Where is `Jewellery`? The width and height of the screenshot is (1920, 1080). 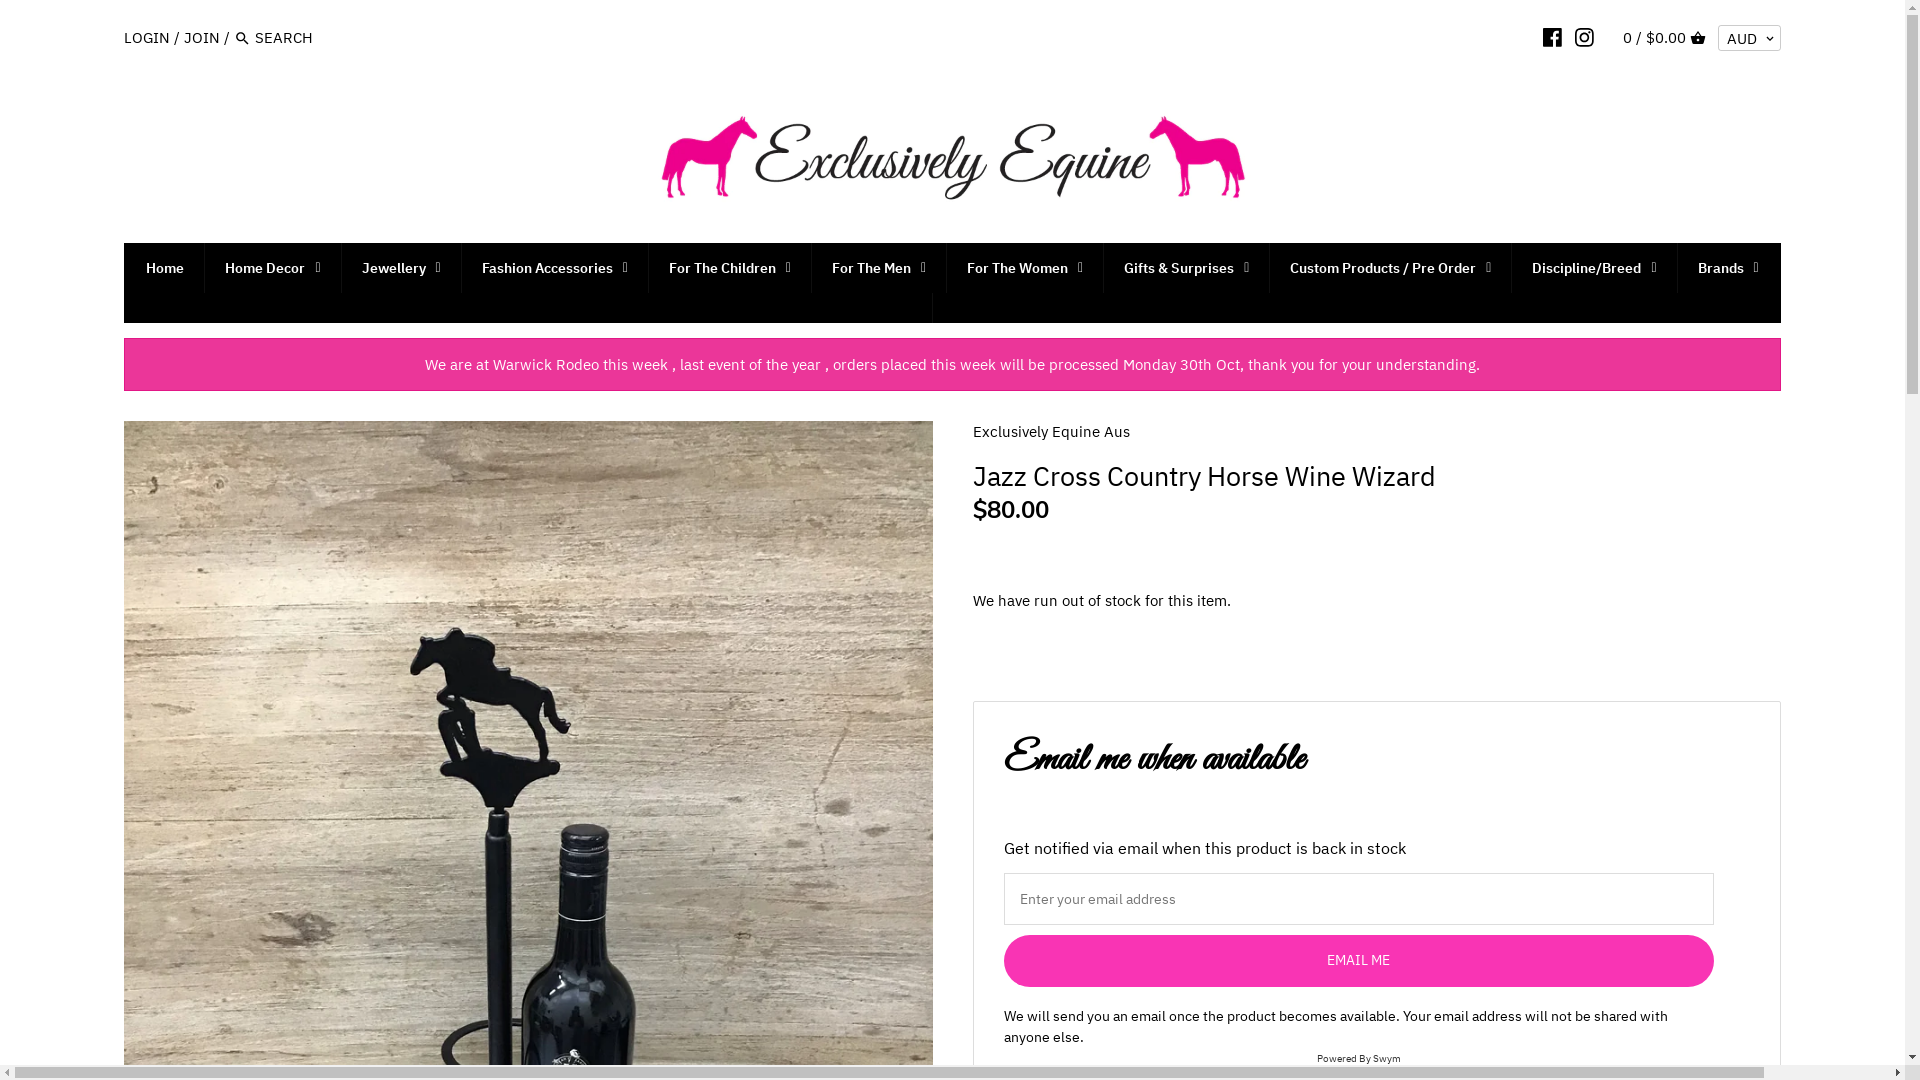 Jewellery is located at coordinates (402, 267).